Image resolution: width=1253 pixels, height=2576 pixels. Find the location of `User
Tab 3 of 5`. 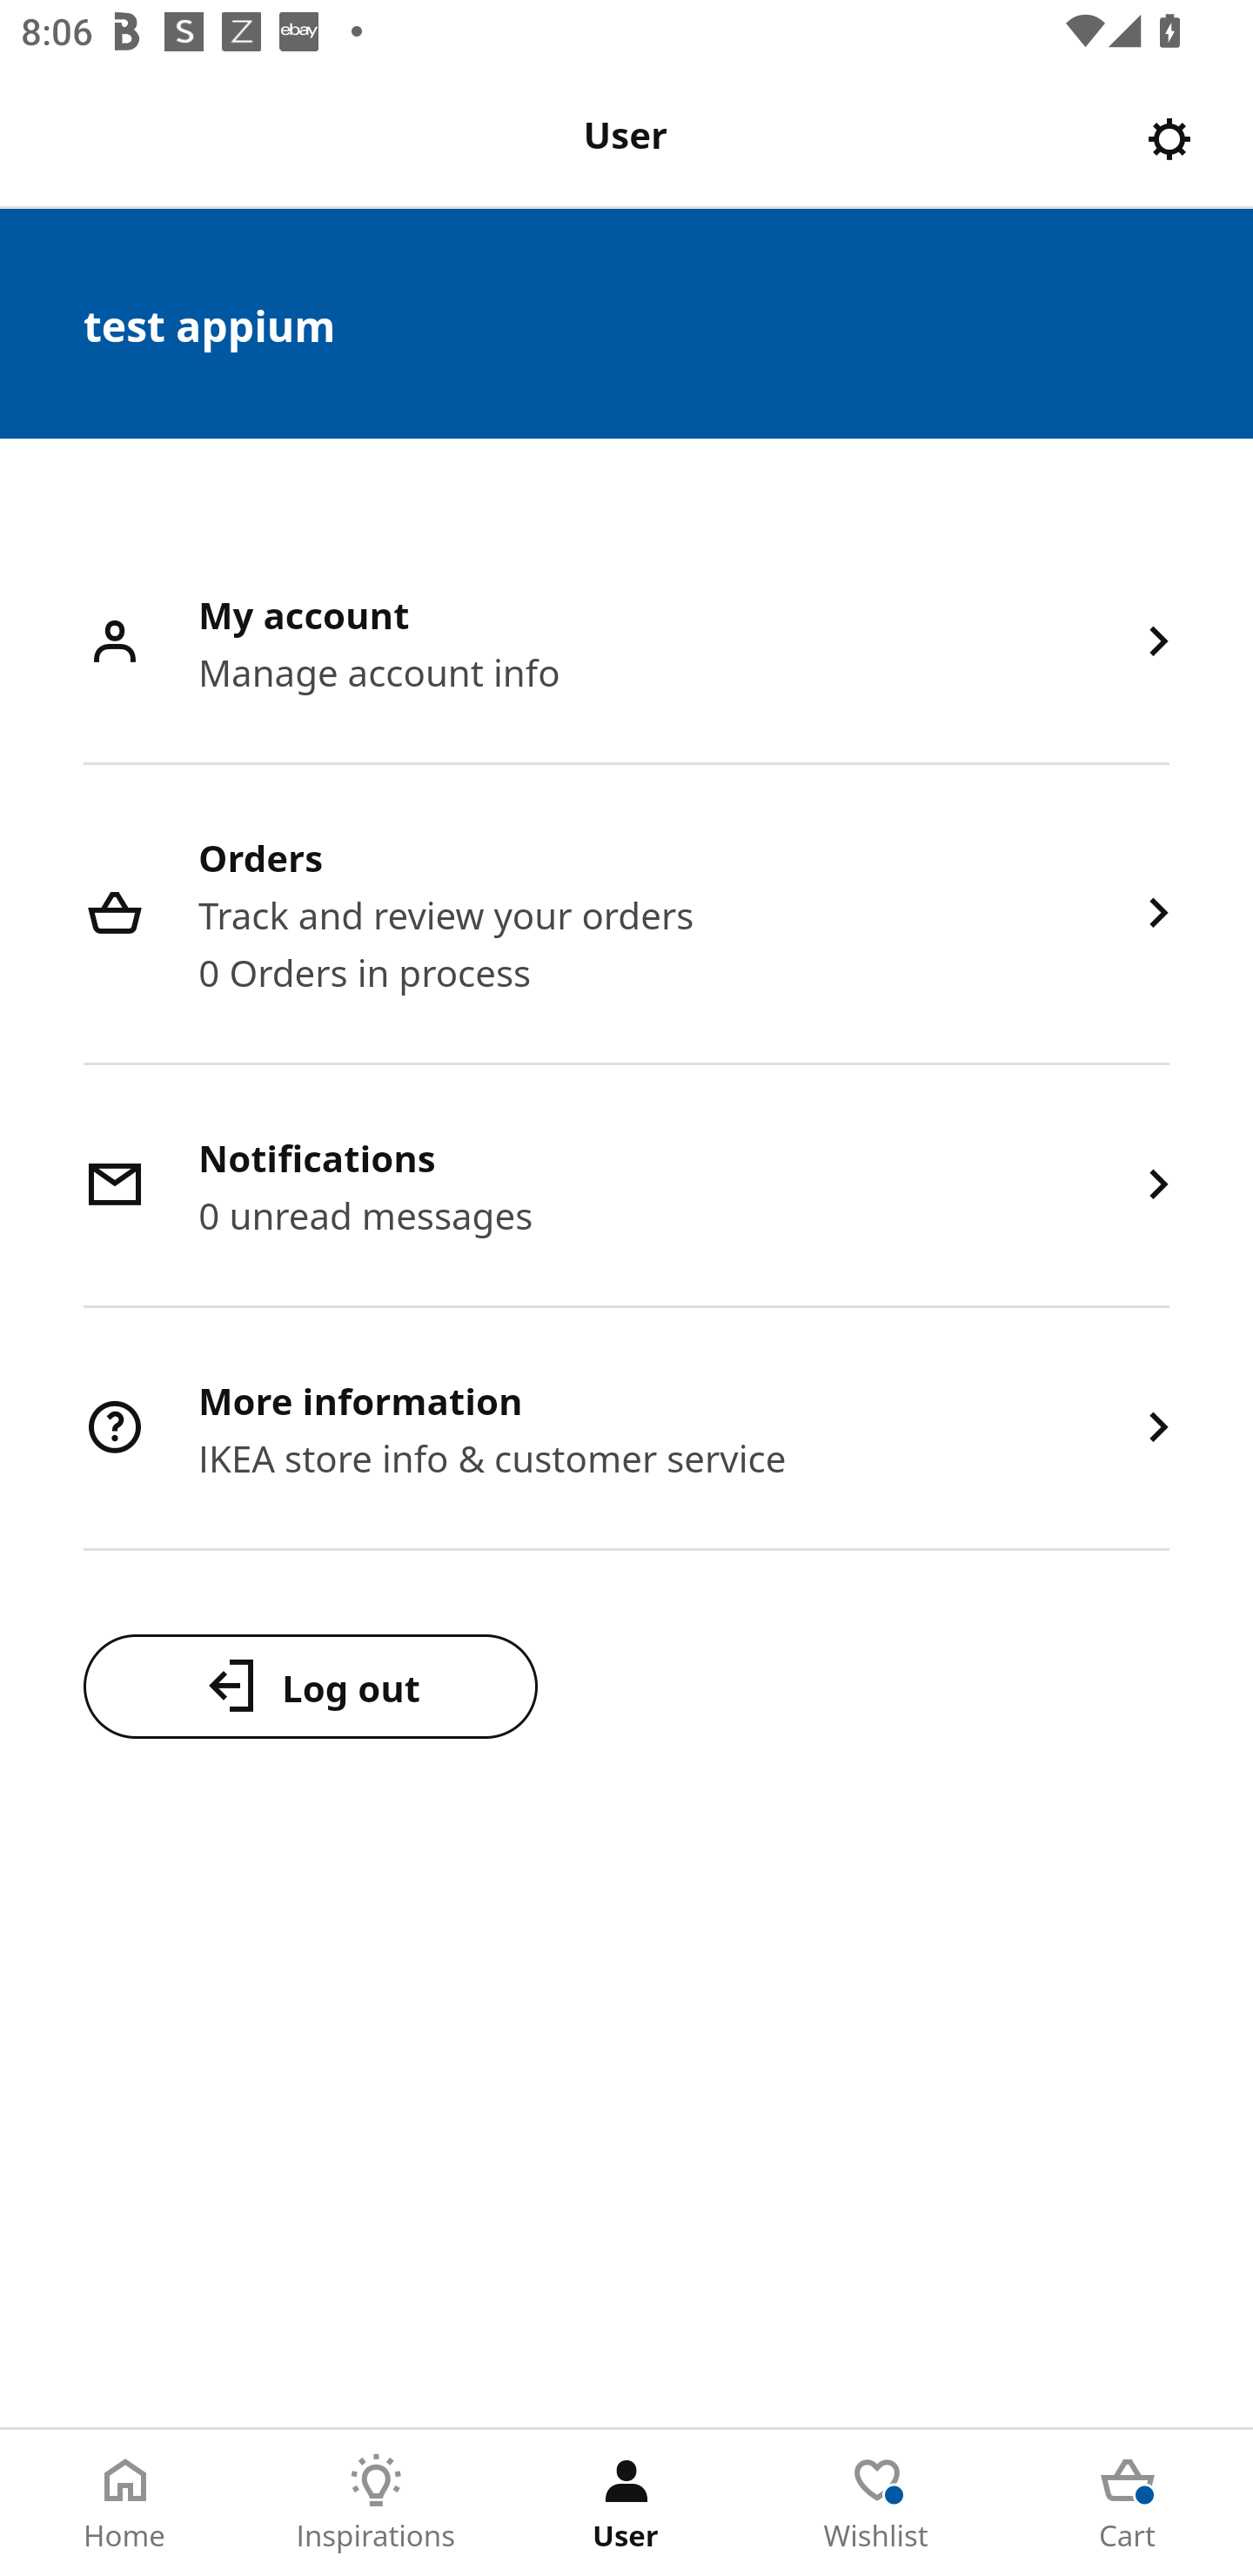

User
Tab 3 of 5 is located at coordinates (626, 2503).